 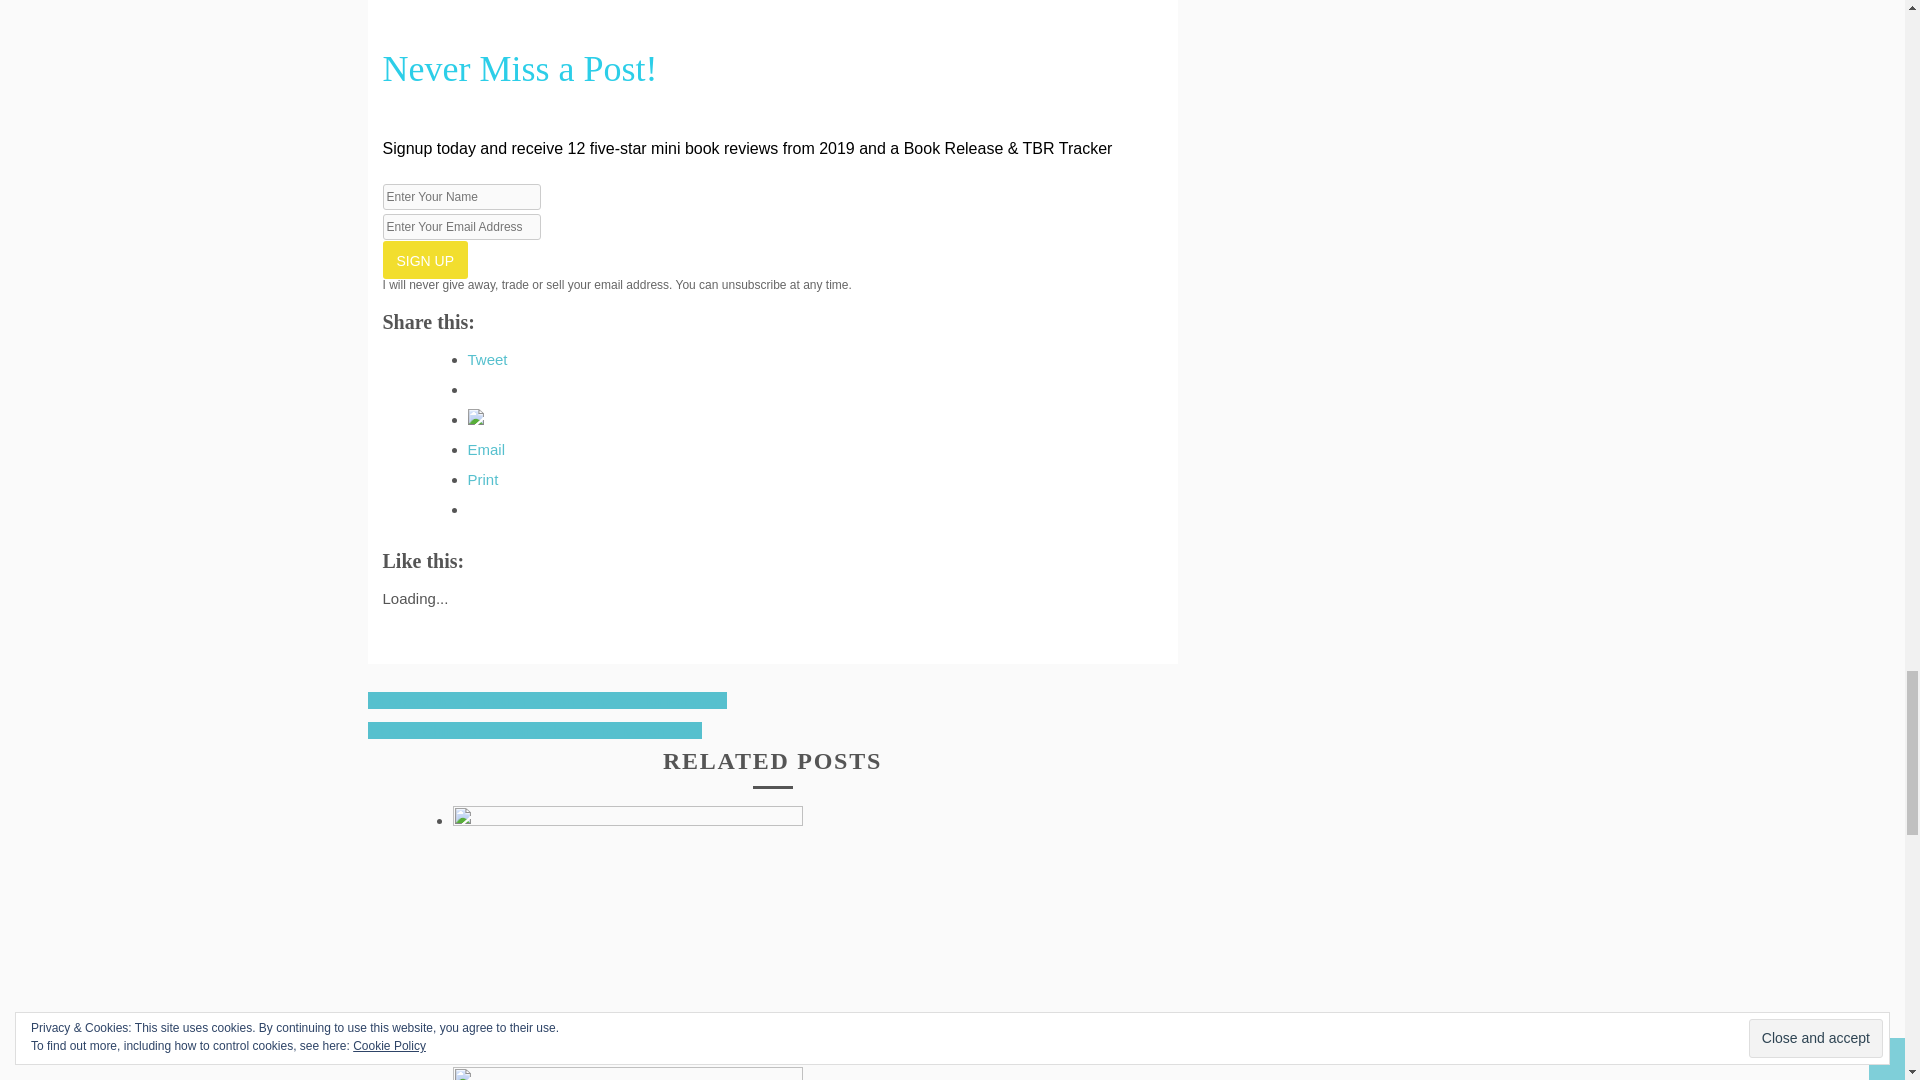 What do you see at coordinates (487, 448) in the screenshot?
I see `Click to email a link to a friend` at bounding box center [487, 448].